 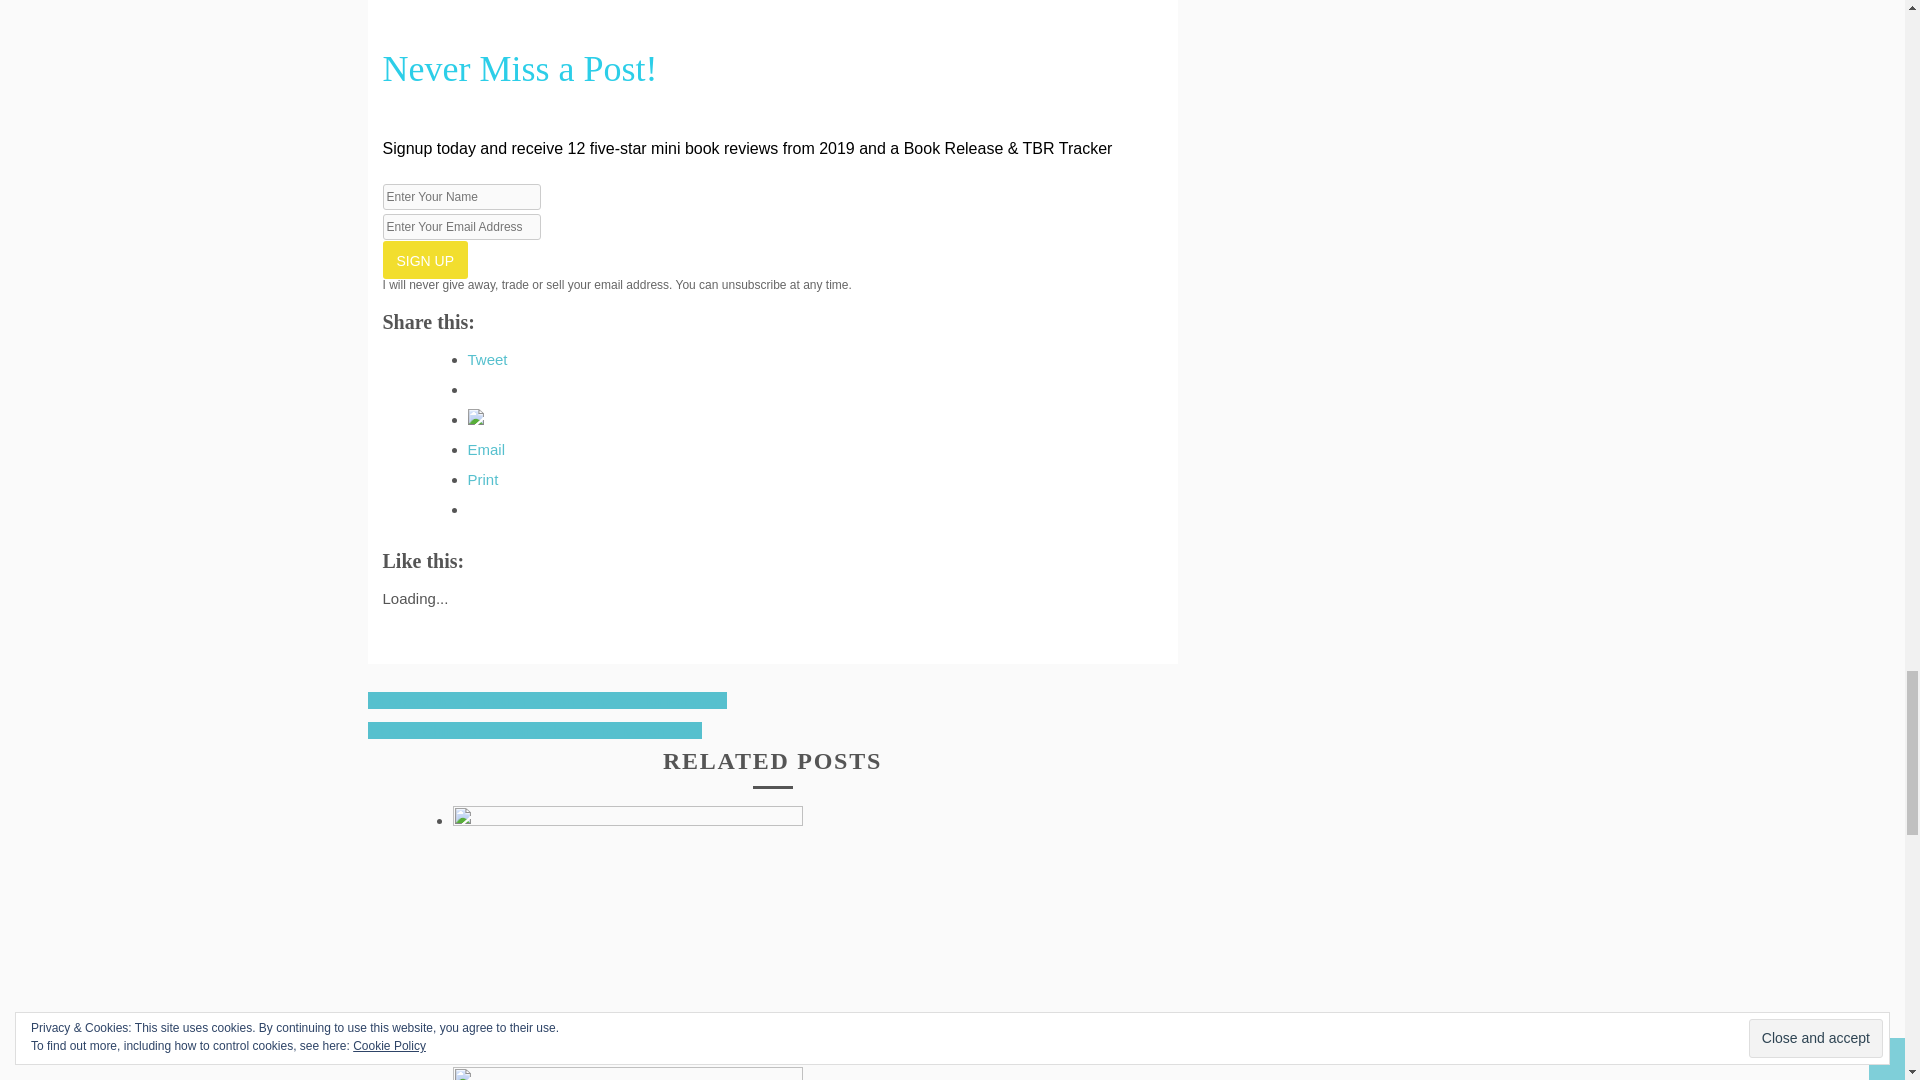 What do you see at coordinates (487, 448) in the screenshot?
I see `Click to email a link to a friend` at bounding box center [487, 448].